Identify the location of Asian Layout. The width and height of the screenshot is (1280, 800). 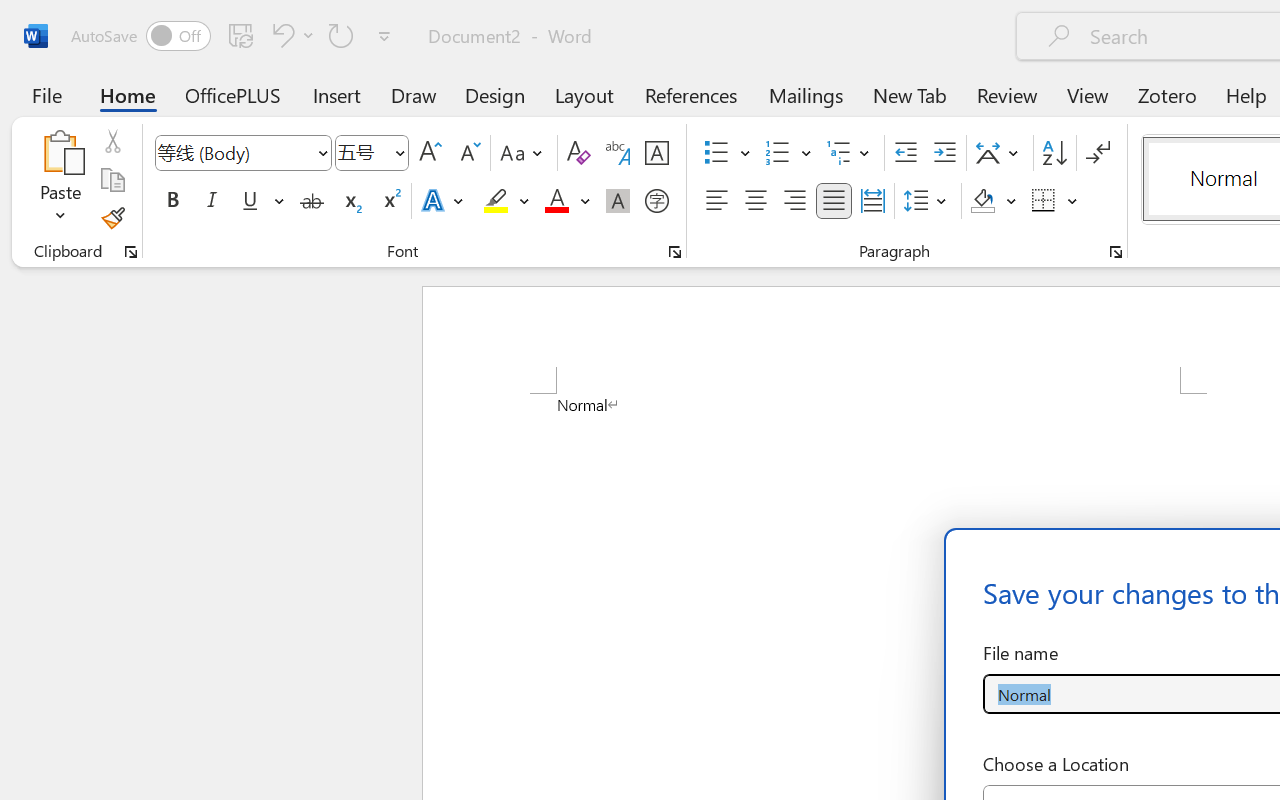
(1000, 153).